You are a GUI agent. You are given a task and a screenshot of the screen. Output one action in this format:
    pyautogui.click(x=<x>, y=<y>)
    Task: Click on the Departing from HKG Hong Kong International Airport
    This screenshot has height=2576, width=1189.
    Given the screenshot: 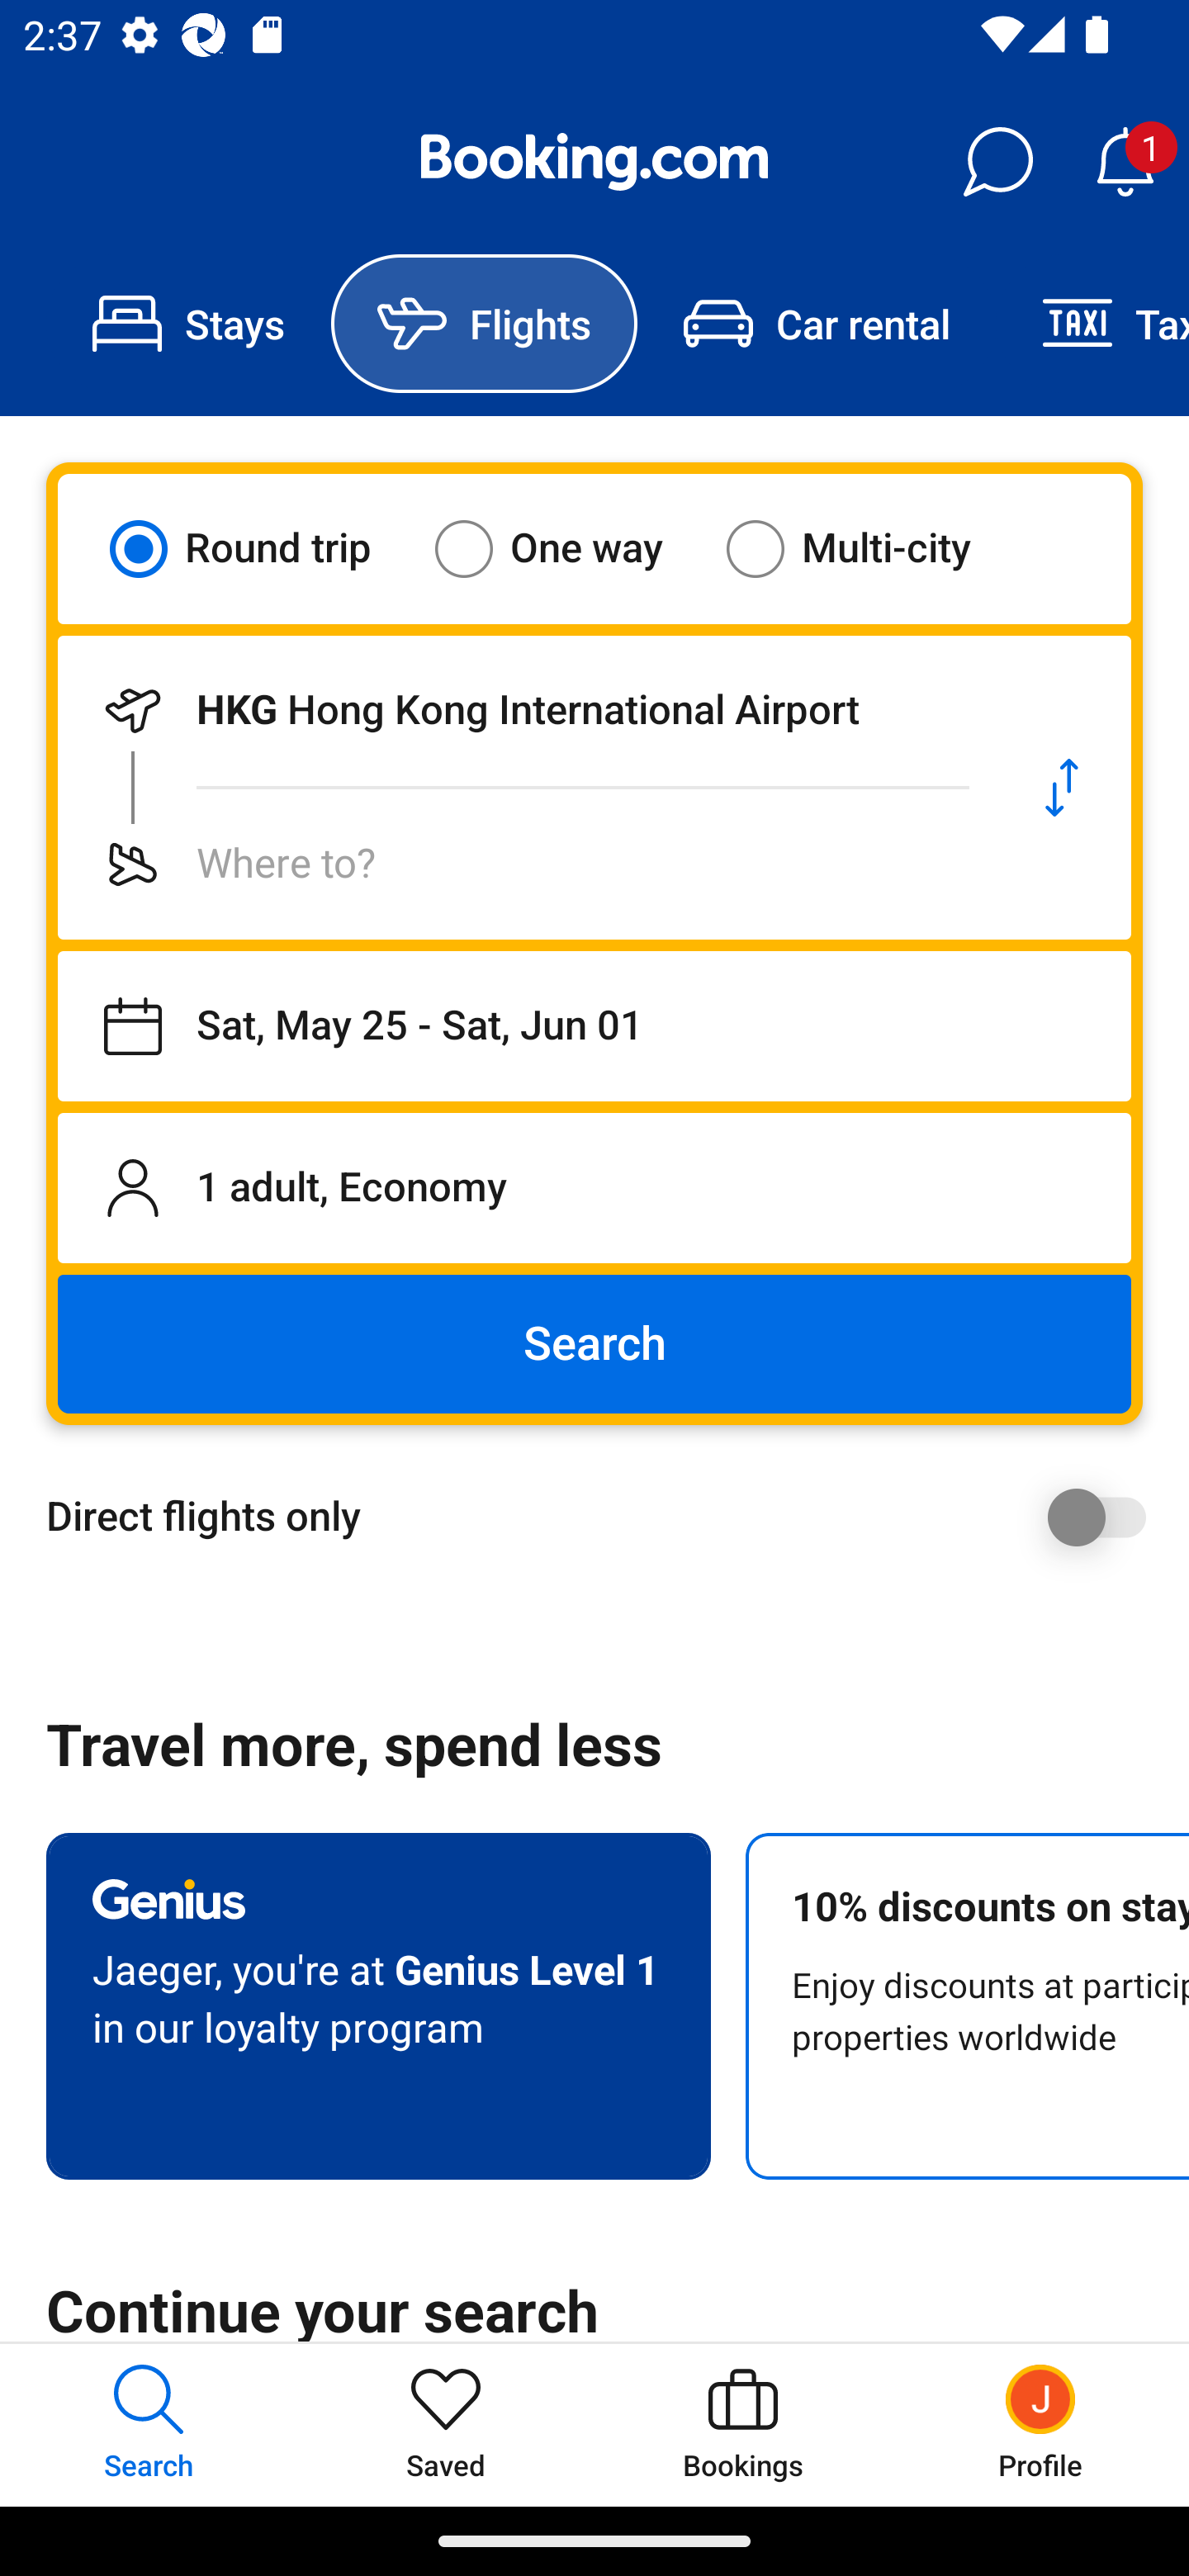 What is the action you would take?
    pyautogui.click(x=525, y=710)
    